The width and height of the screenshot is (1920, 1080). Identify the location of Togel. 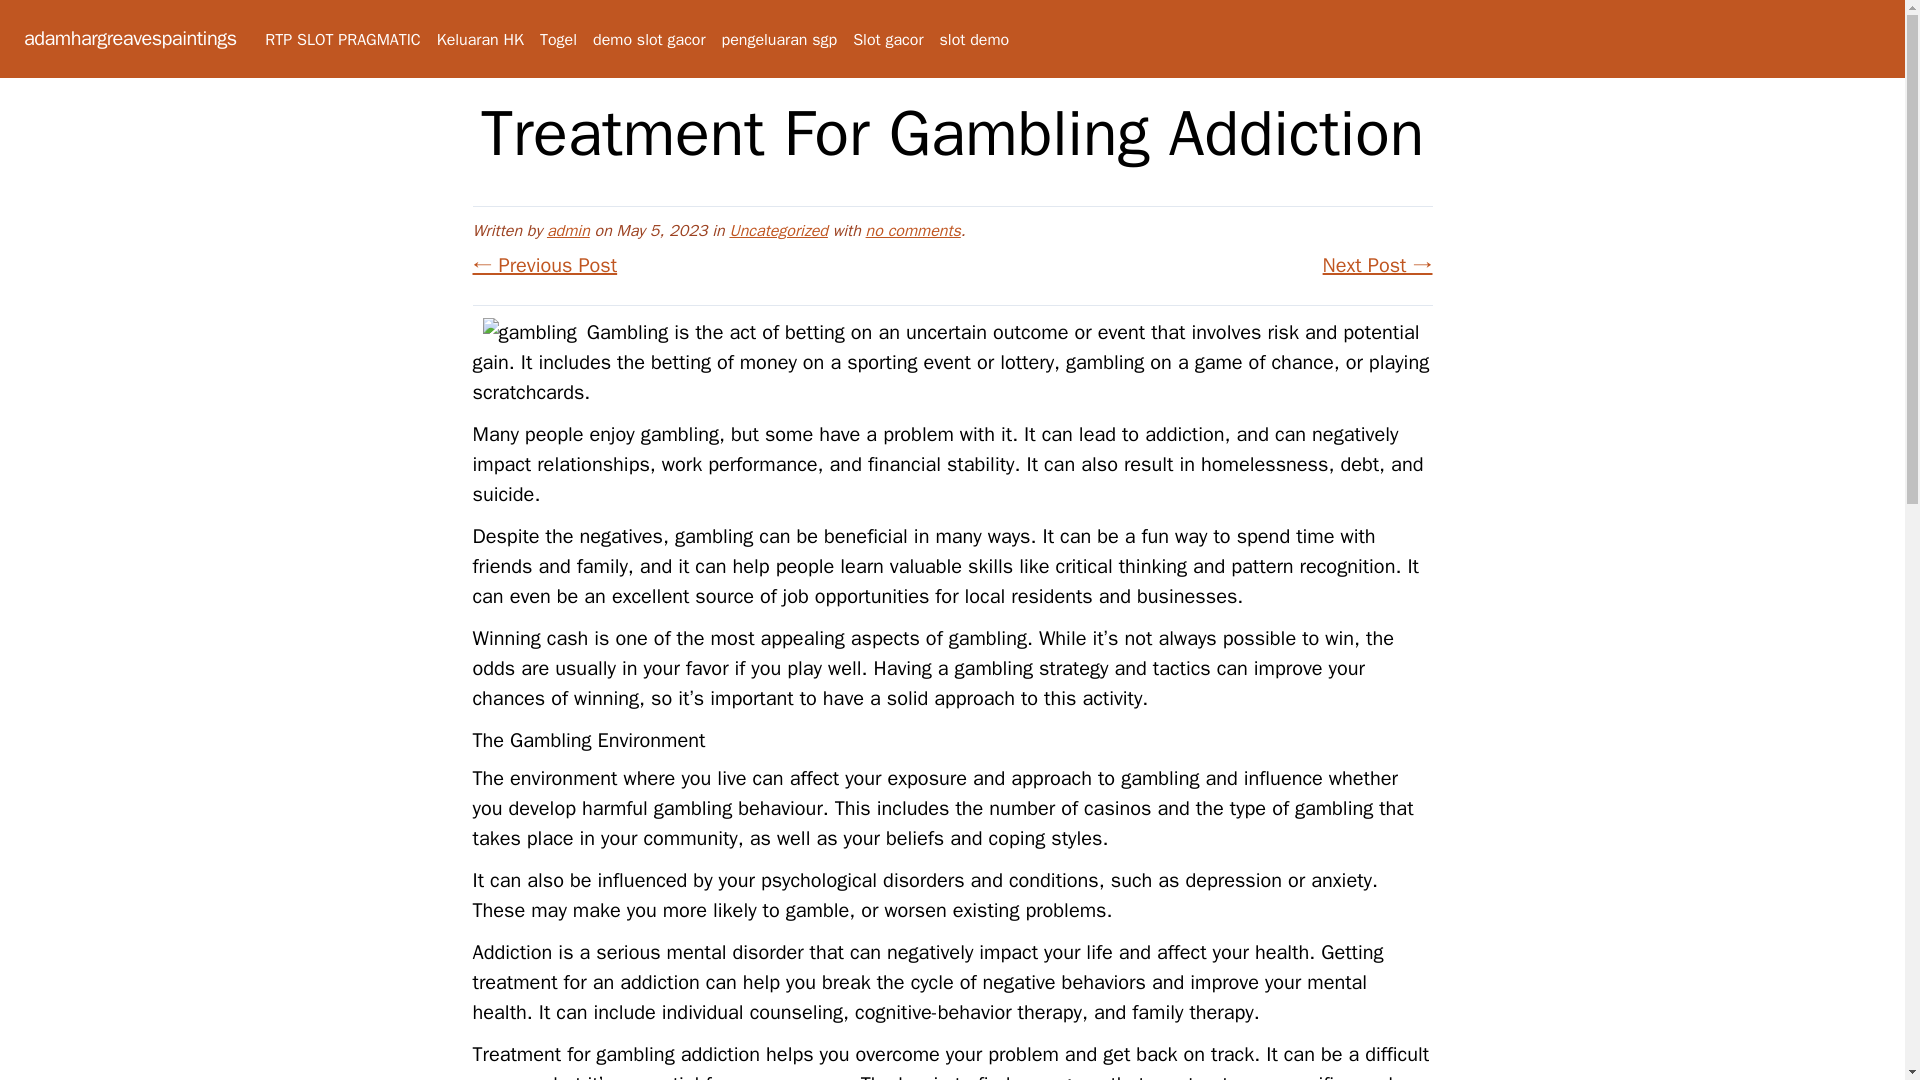
(558, 40).